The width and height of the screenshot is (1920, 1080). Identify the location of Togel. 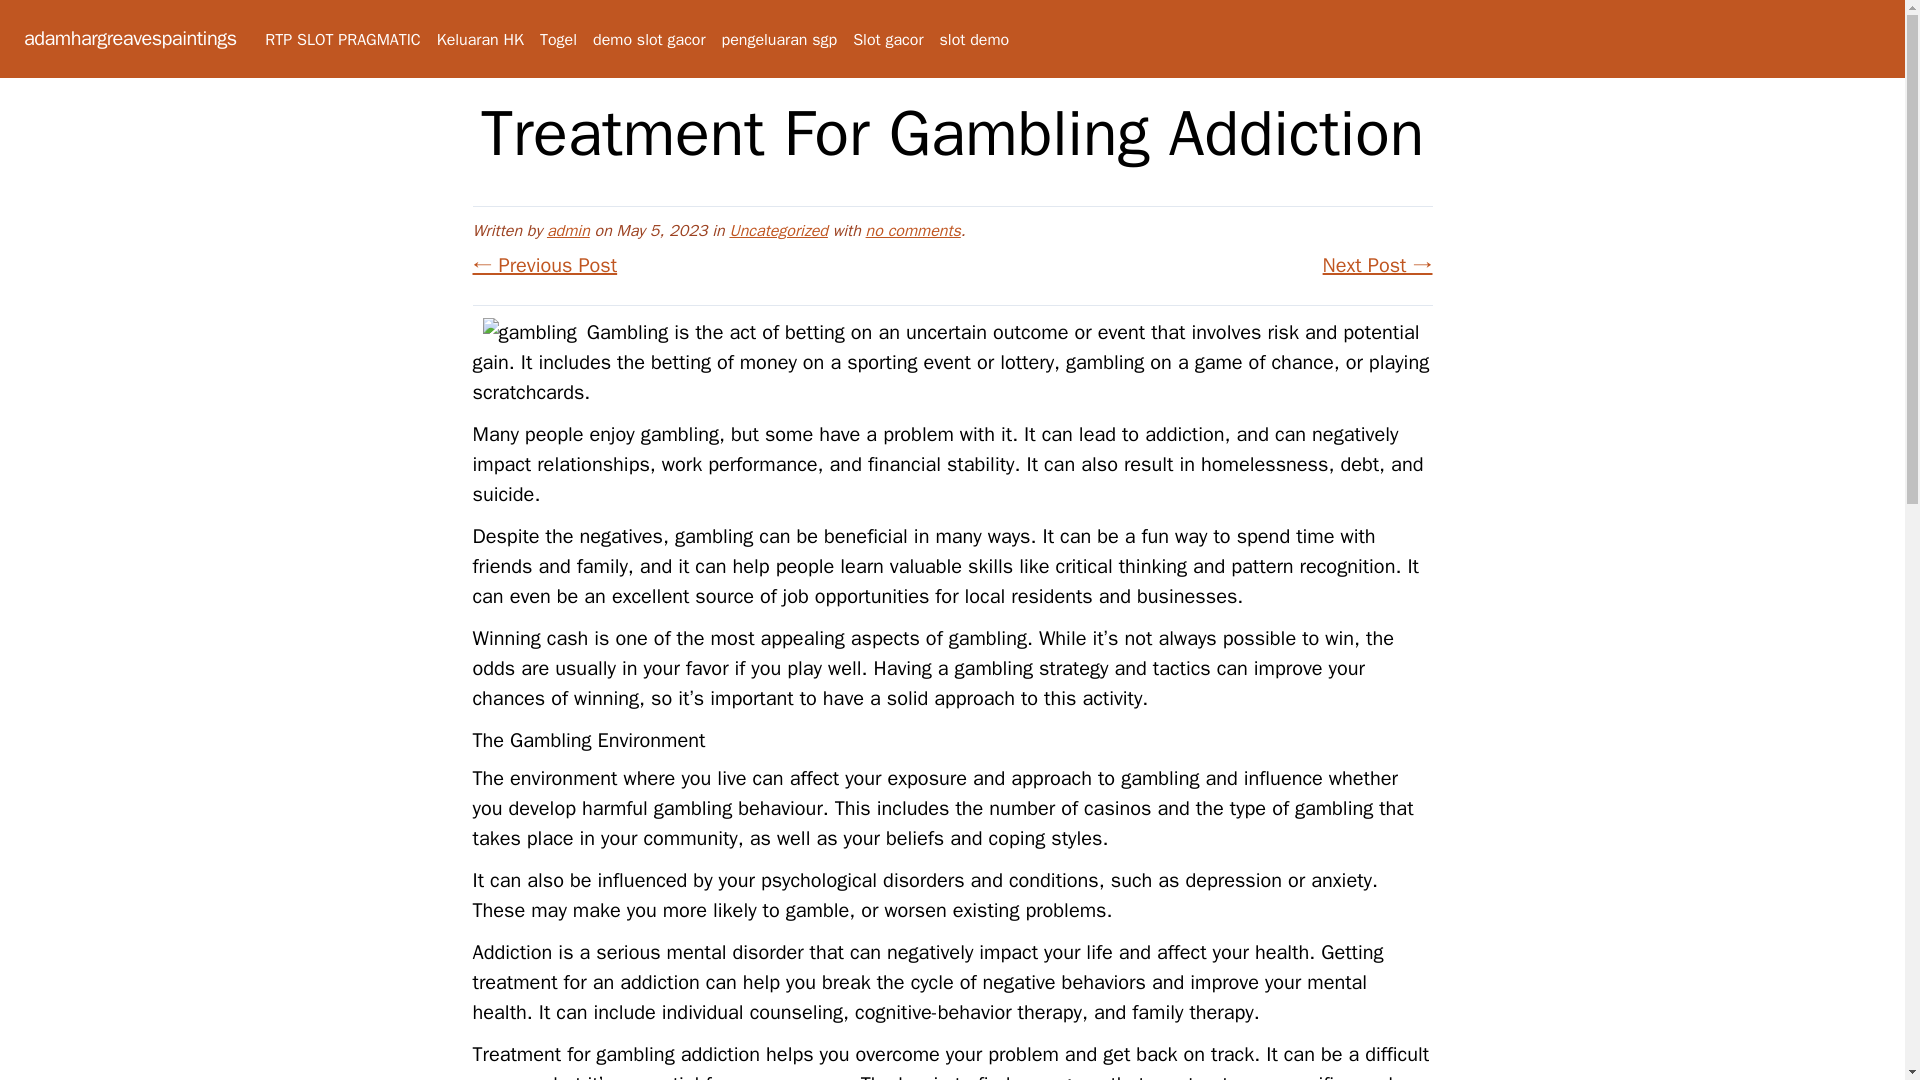
(558, 40).